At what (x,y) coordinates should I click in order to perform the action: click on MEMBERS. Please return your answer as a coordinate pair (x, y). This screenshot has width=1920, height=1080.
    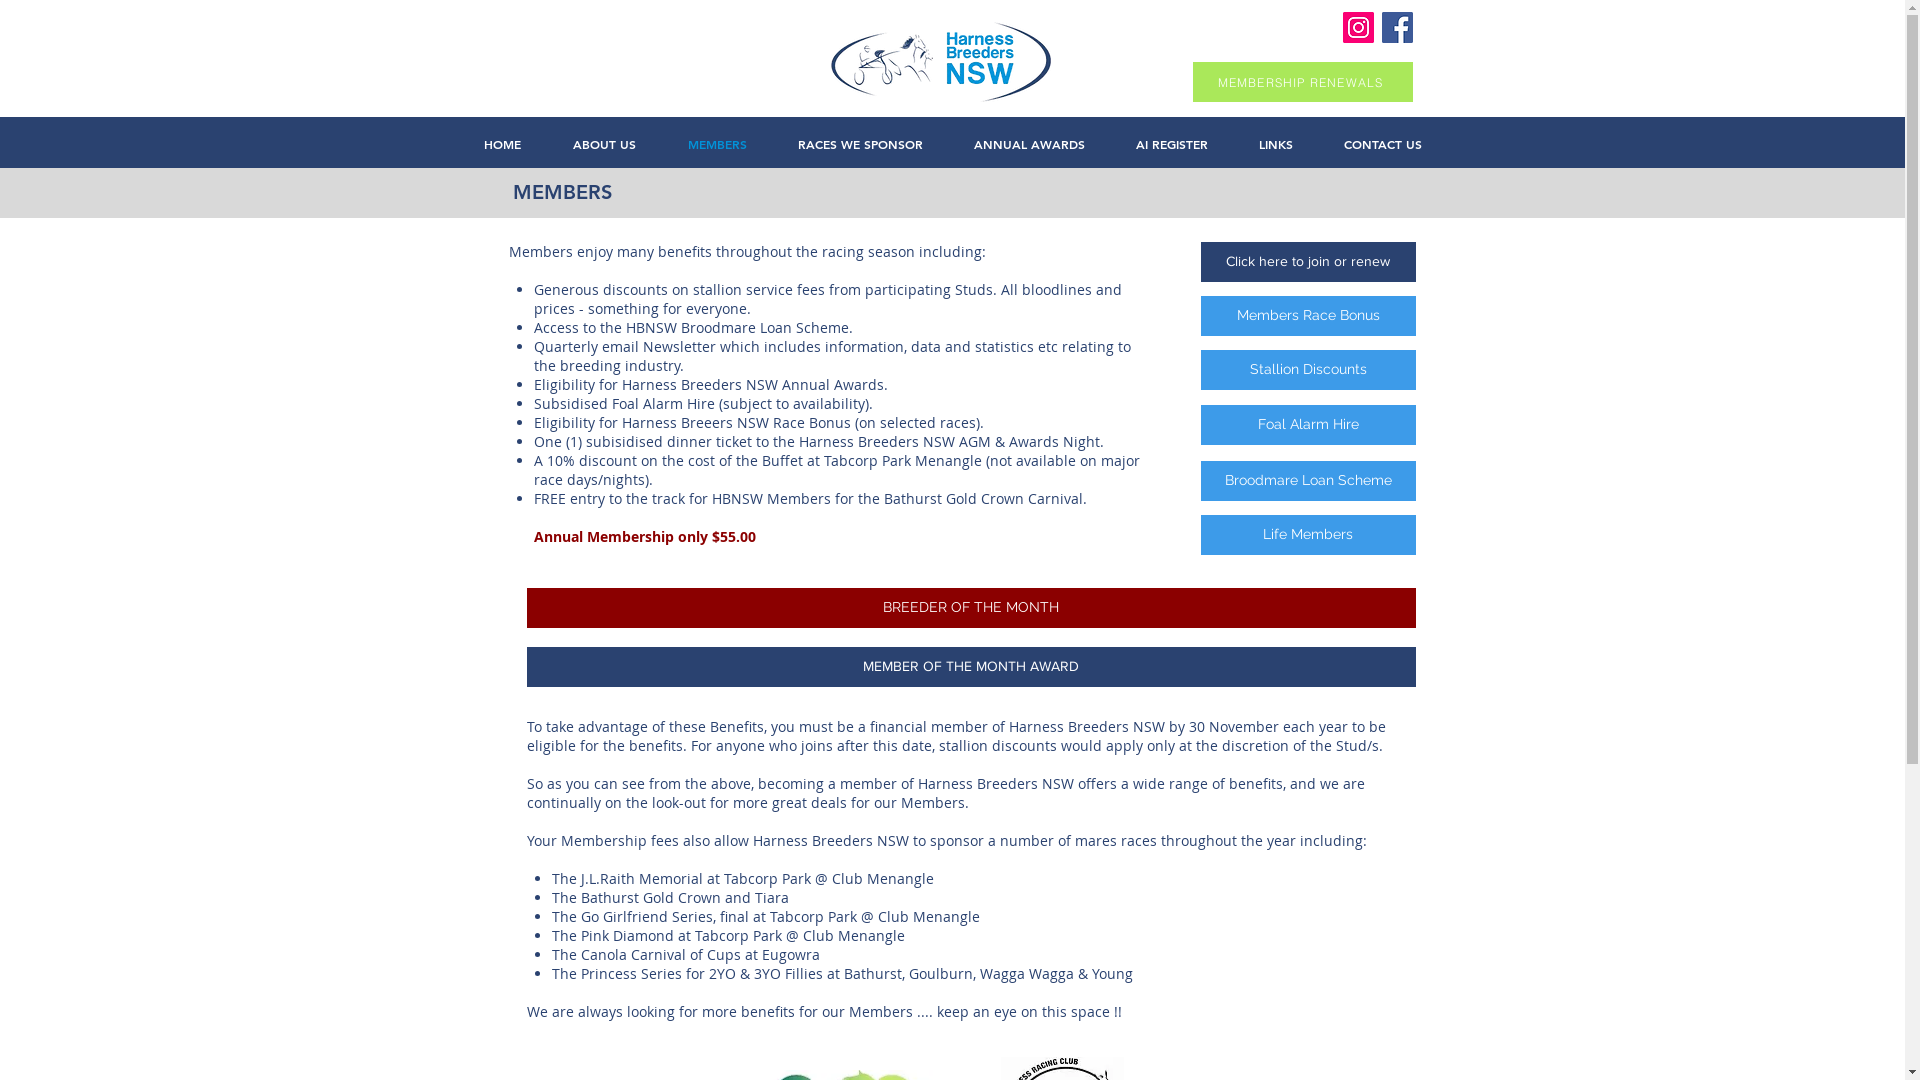
    Looking at the image, I should click on (718, 144).